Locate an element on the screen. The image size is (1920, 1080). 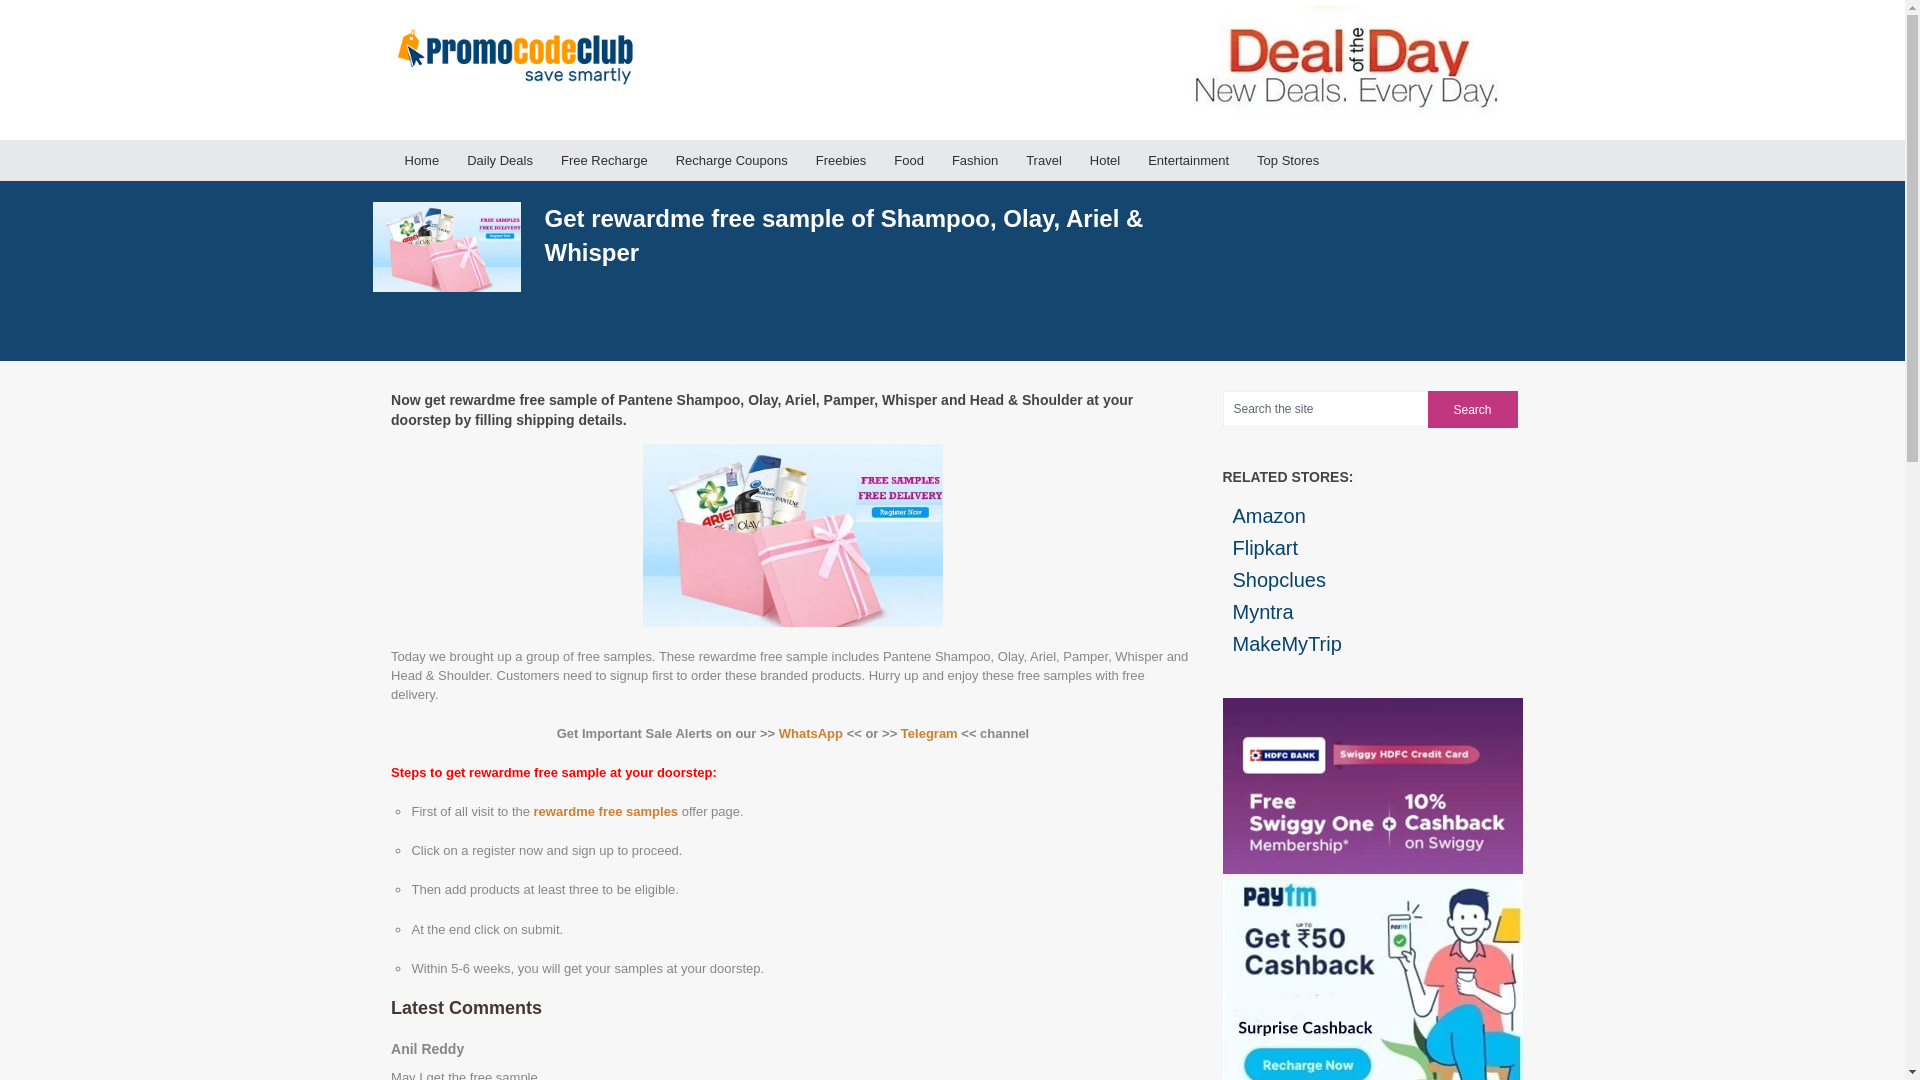
Recharge Coupons is located at coordinates (732, 160).